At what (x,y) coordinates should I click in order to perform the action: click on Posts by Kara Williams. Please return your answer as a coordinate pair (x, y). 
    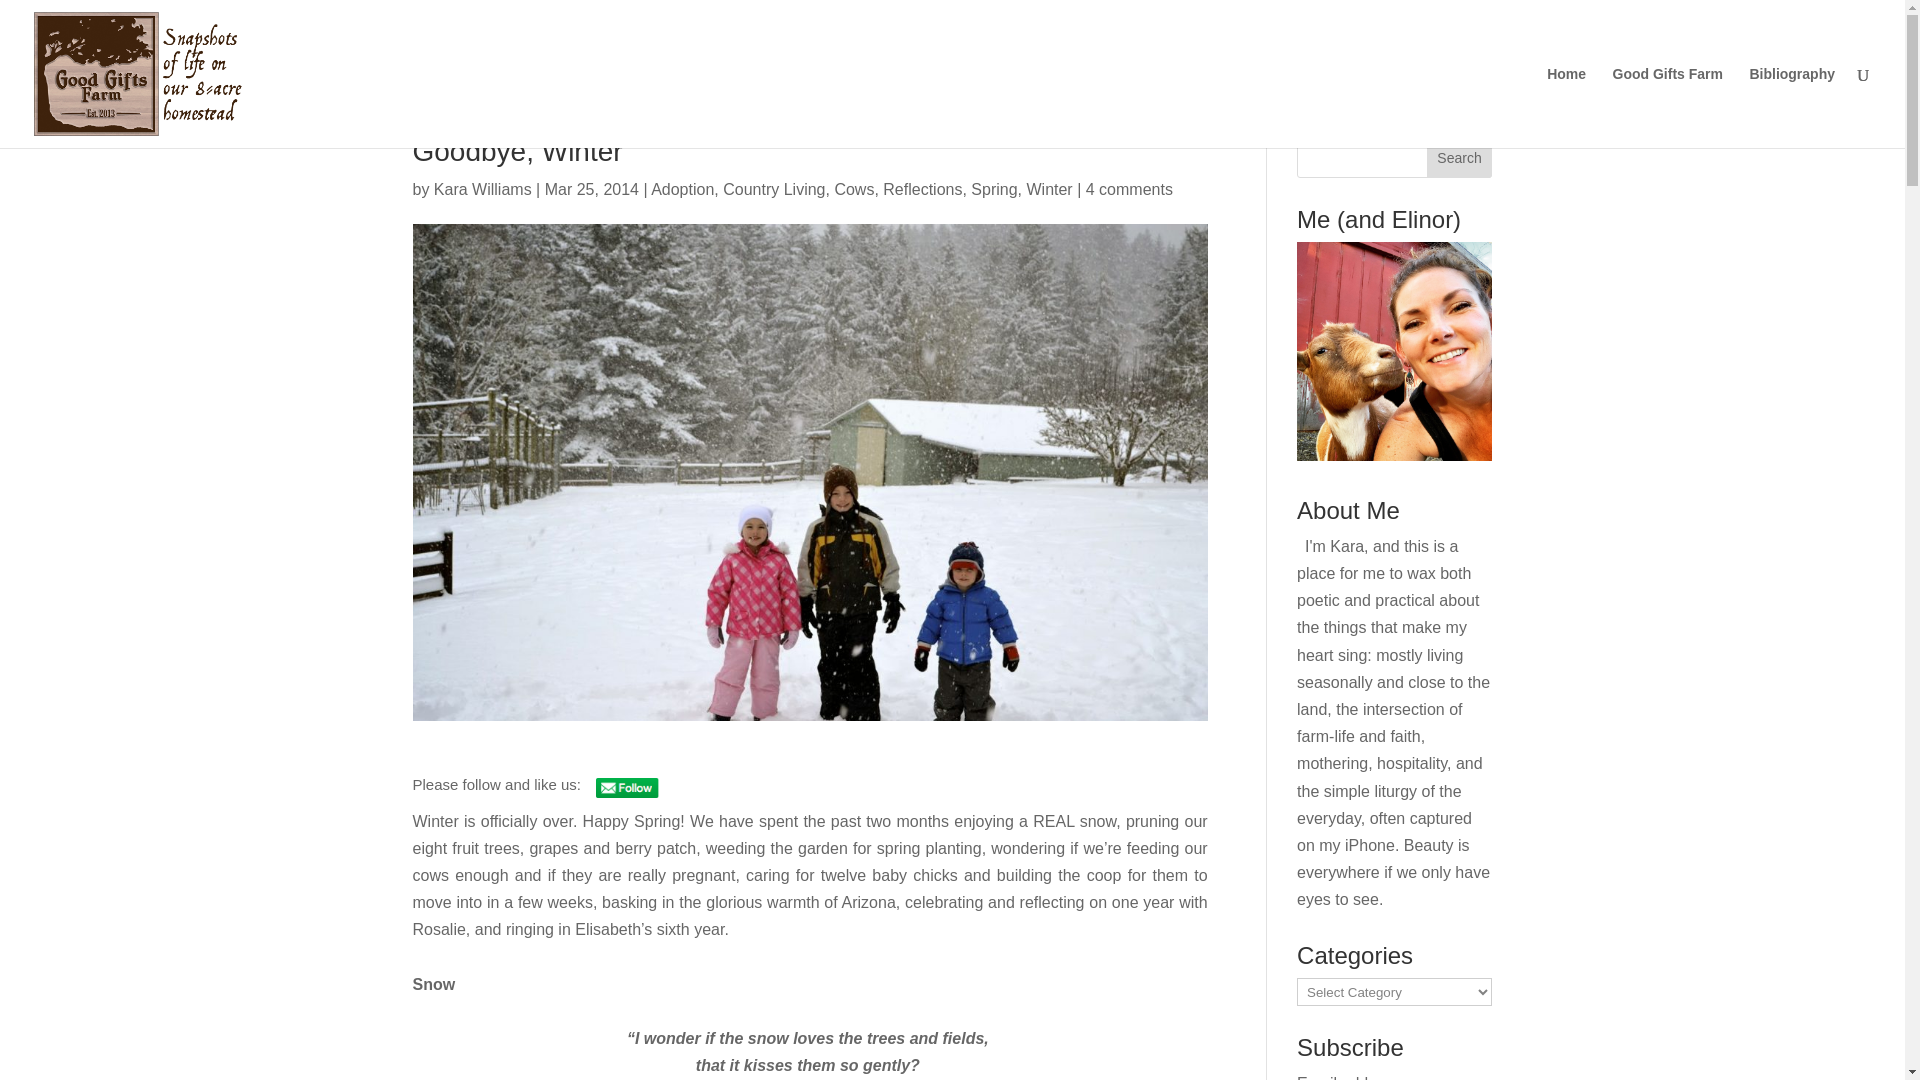
    Looking at the image, I should click on (482, 189).